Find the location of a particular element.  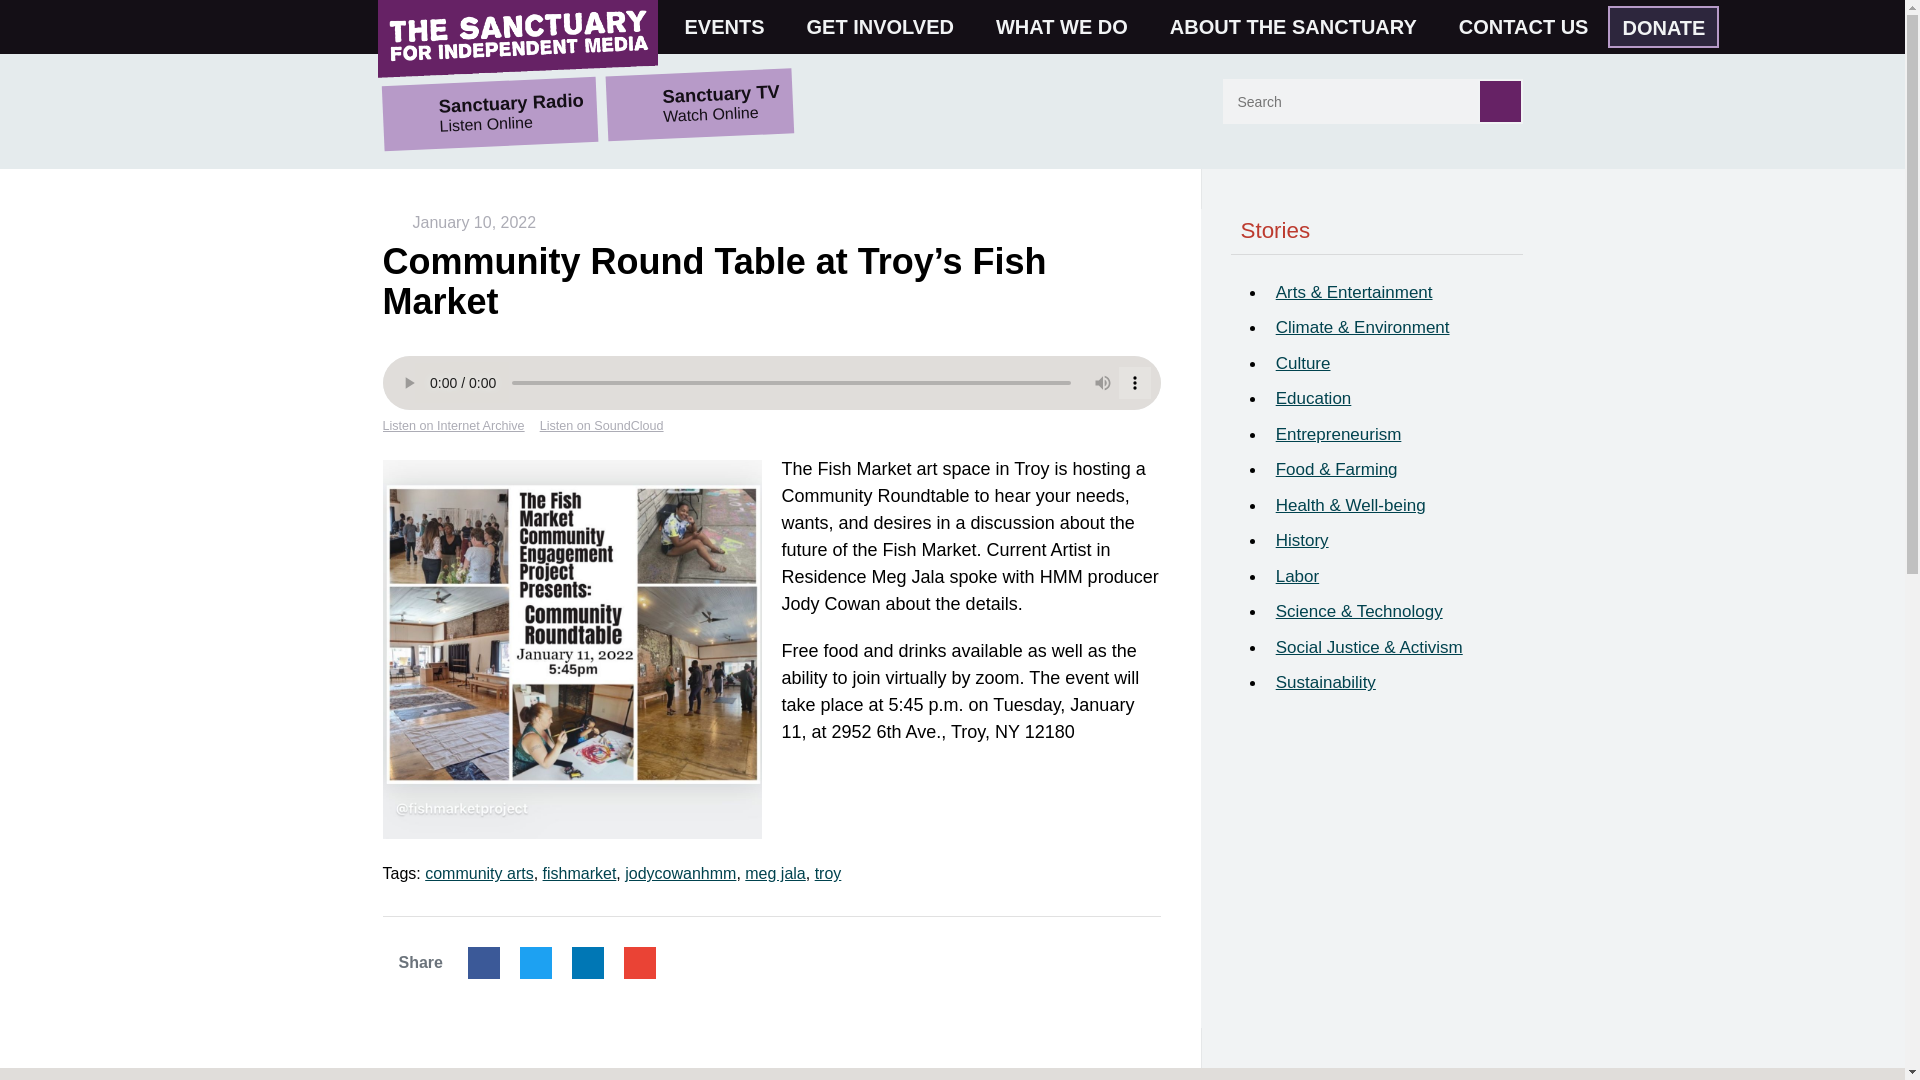

GET INVOLVED is located at coordinates (888, 26).